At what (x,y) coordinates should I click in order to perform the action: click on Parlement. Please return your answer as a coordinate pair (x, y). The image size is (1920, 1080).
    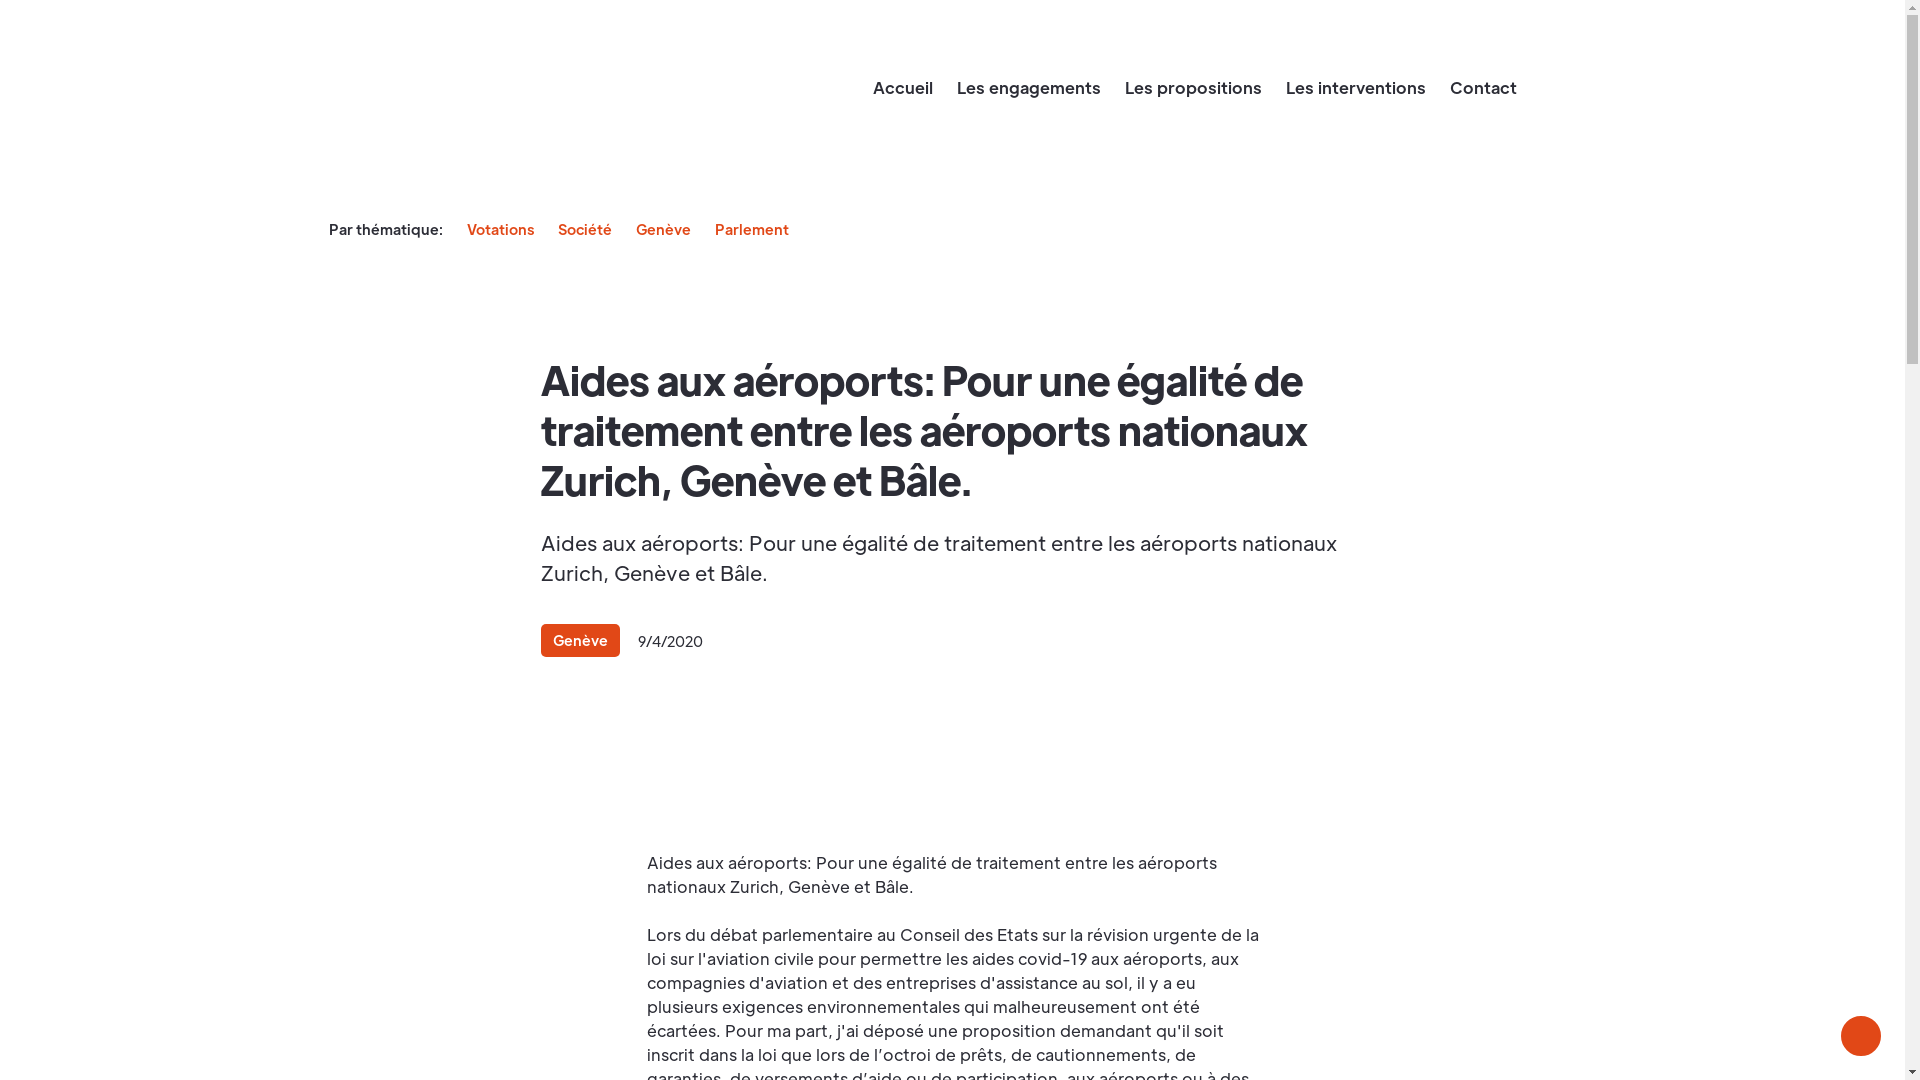
    Looking at the image, I should click on (751, 229).